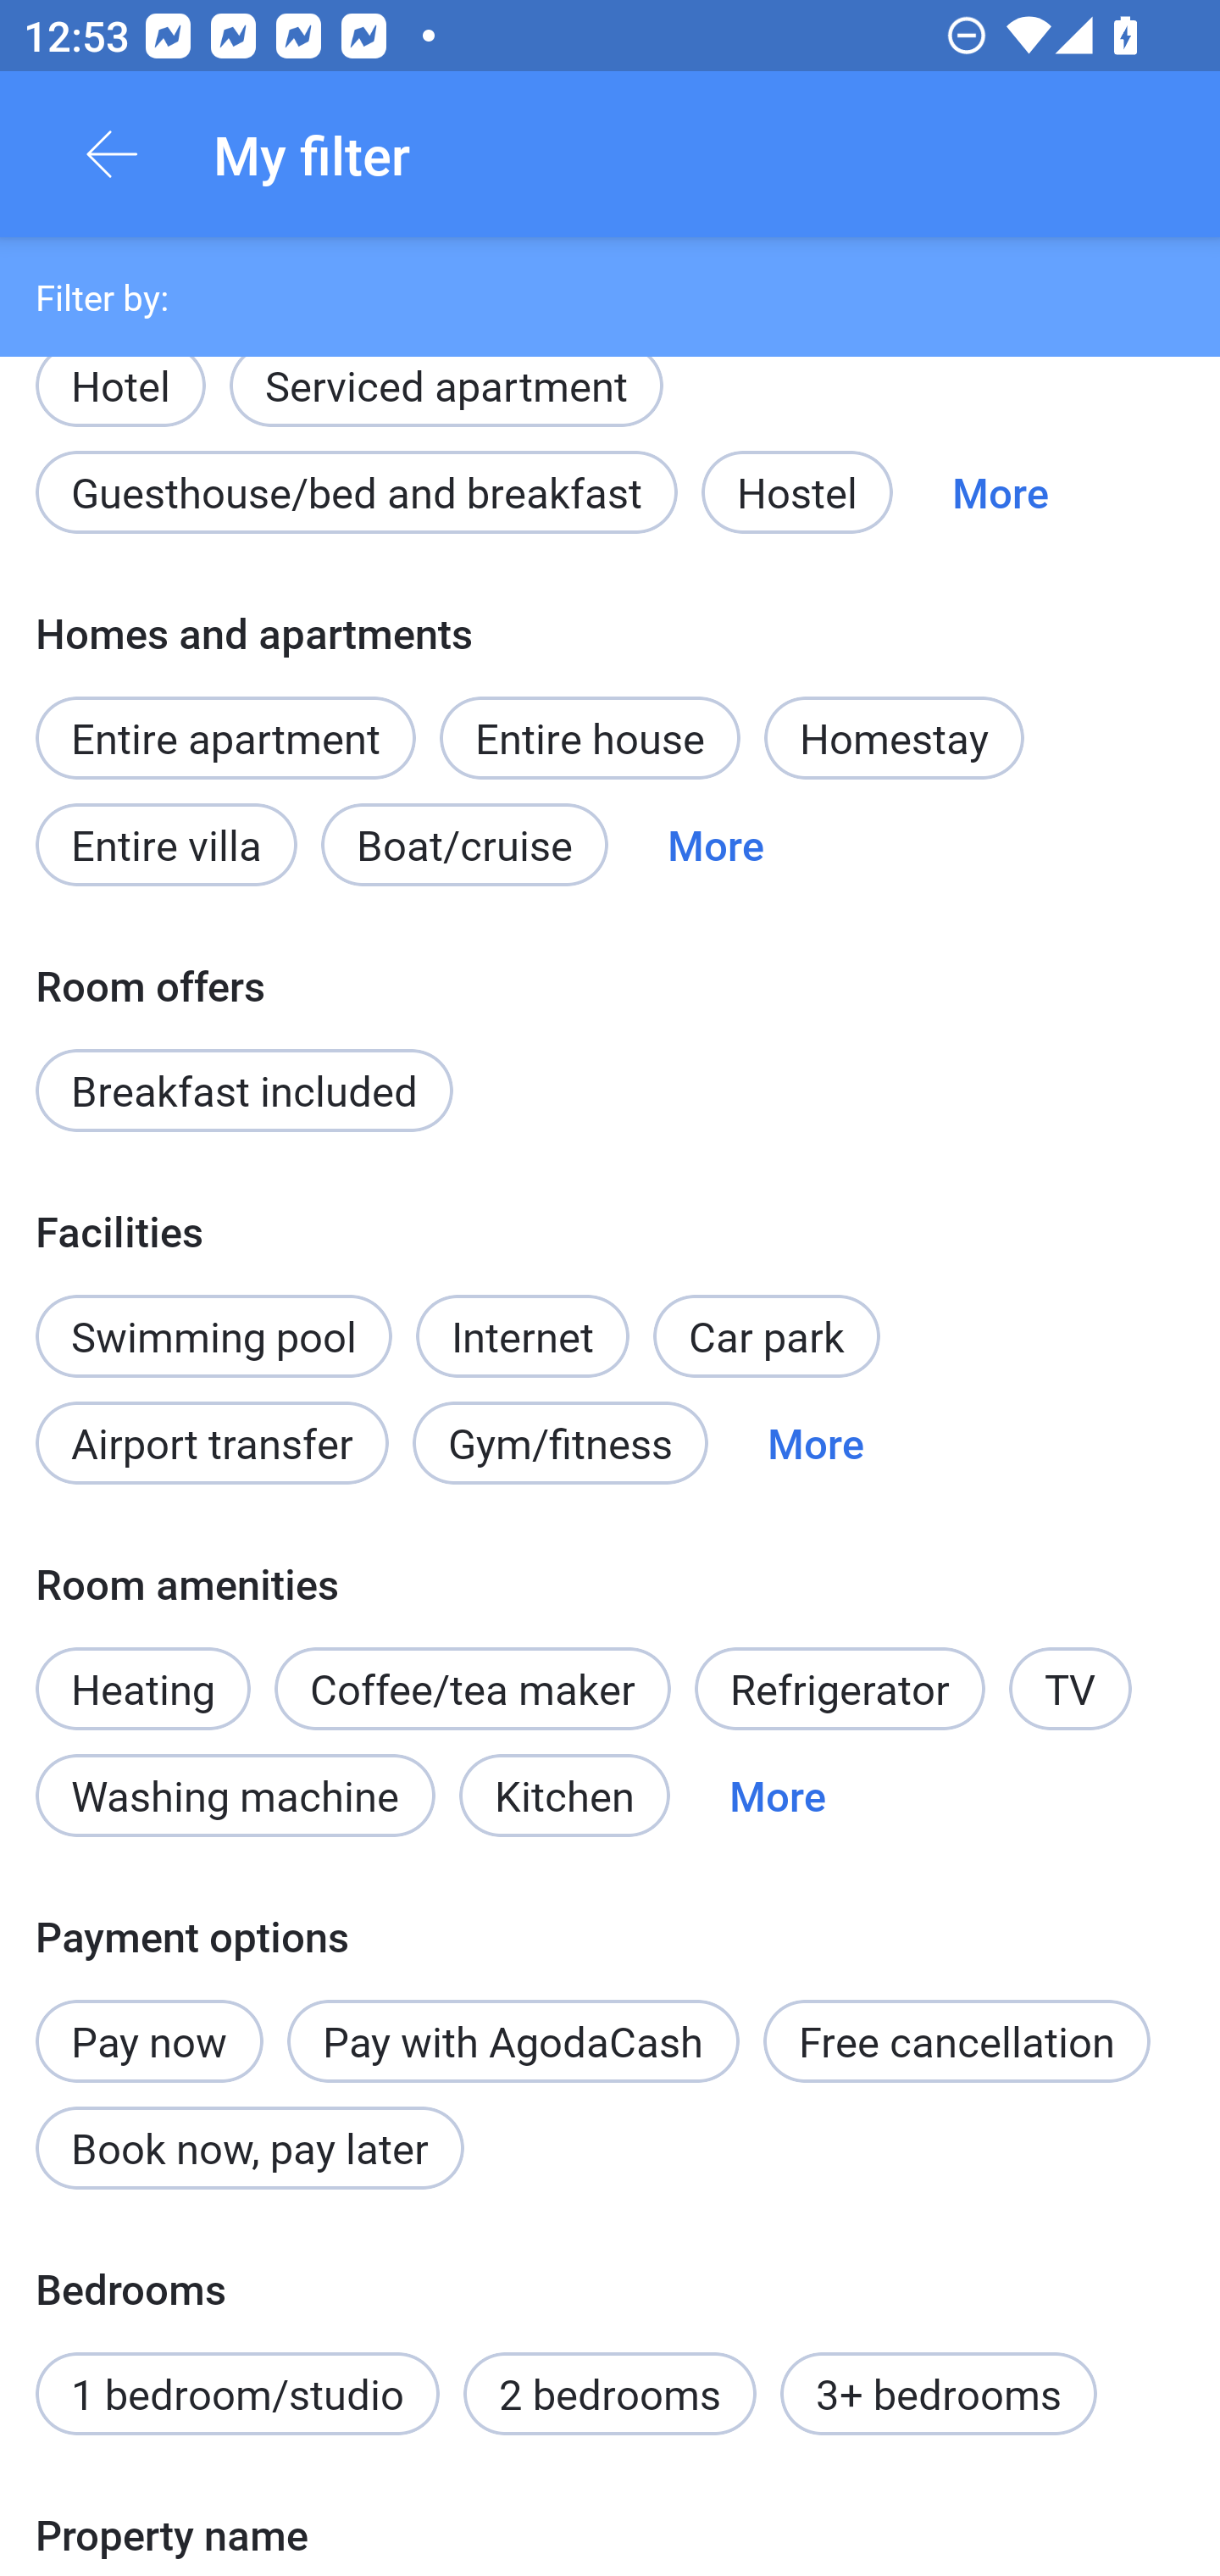 Image resolution: width=1220 pixels, height=2576 pixels. Describe the element at coordinates (894, 737) in the screenshot. I see `Homestay` at that location.